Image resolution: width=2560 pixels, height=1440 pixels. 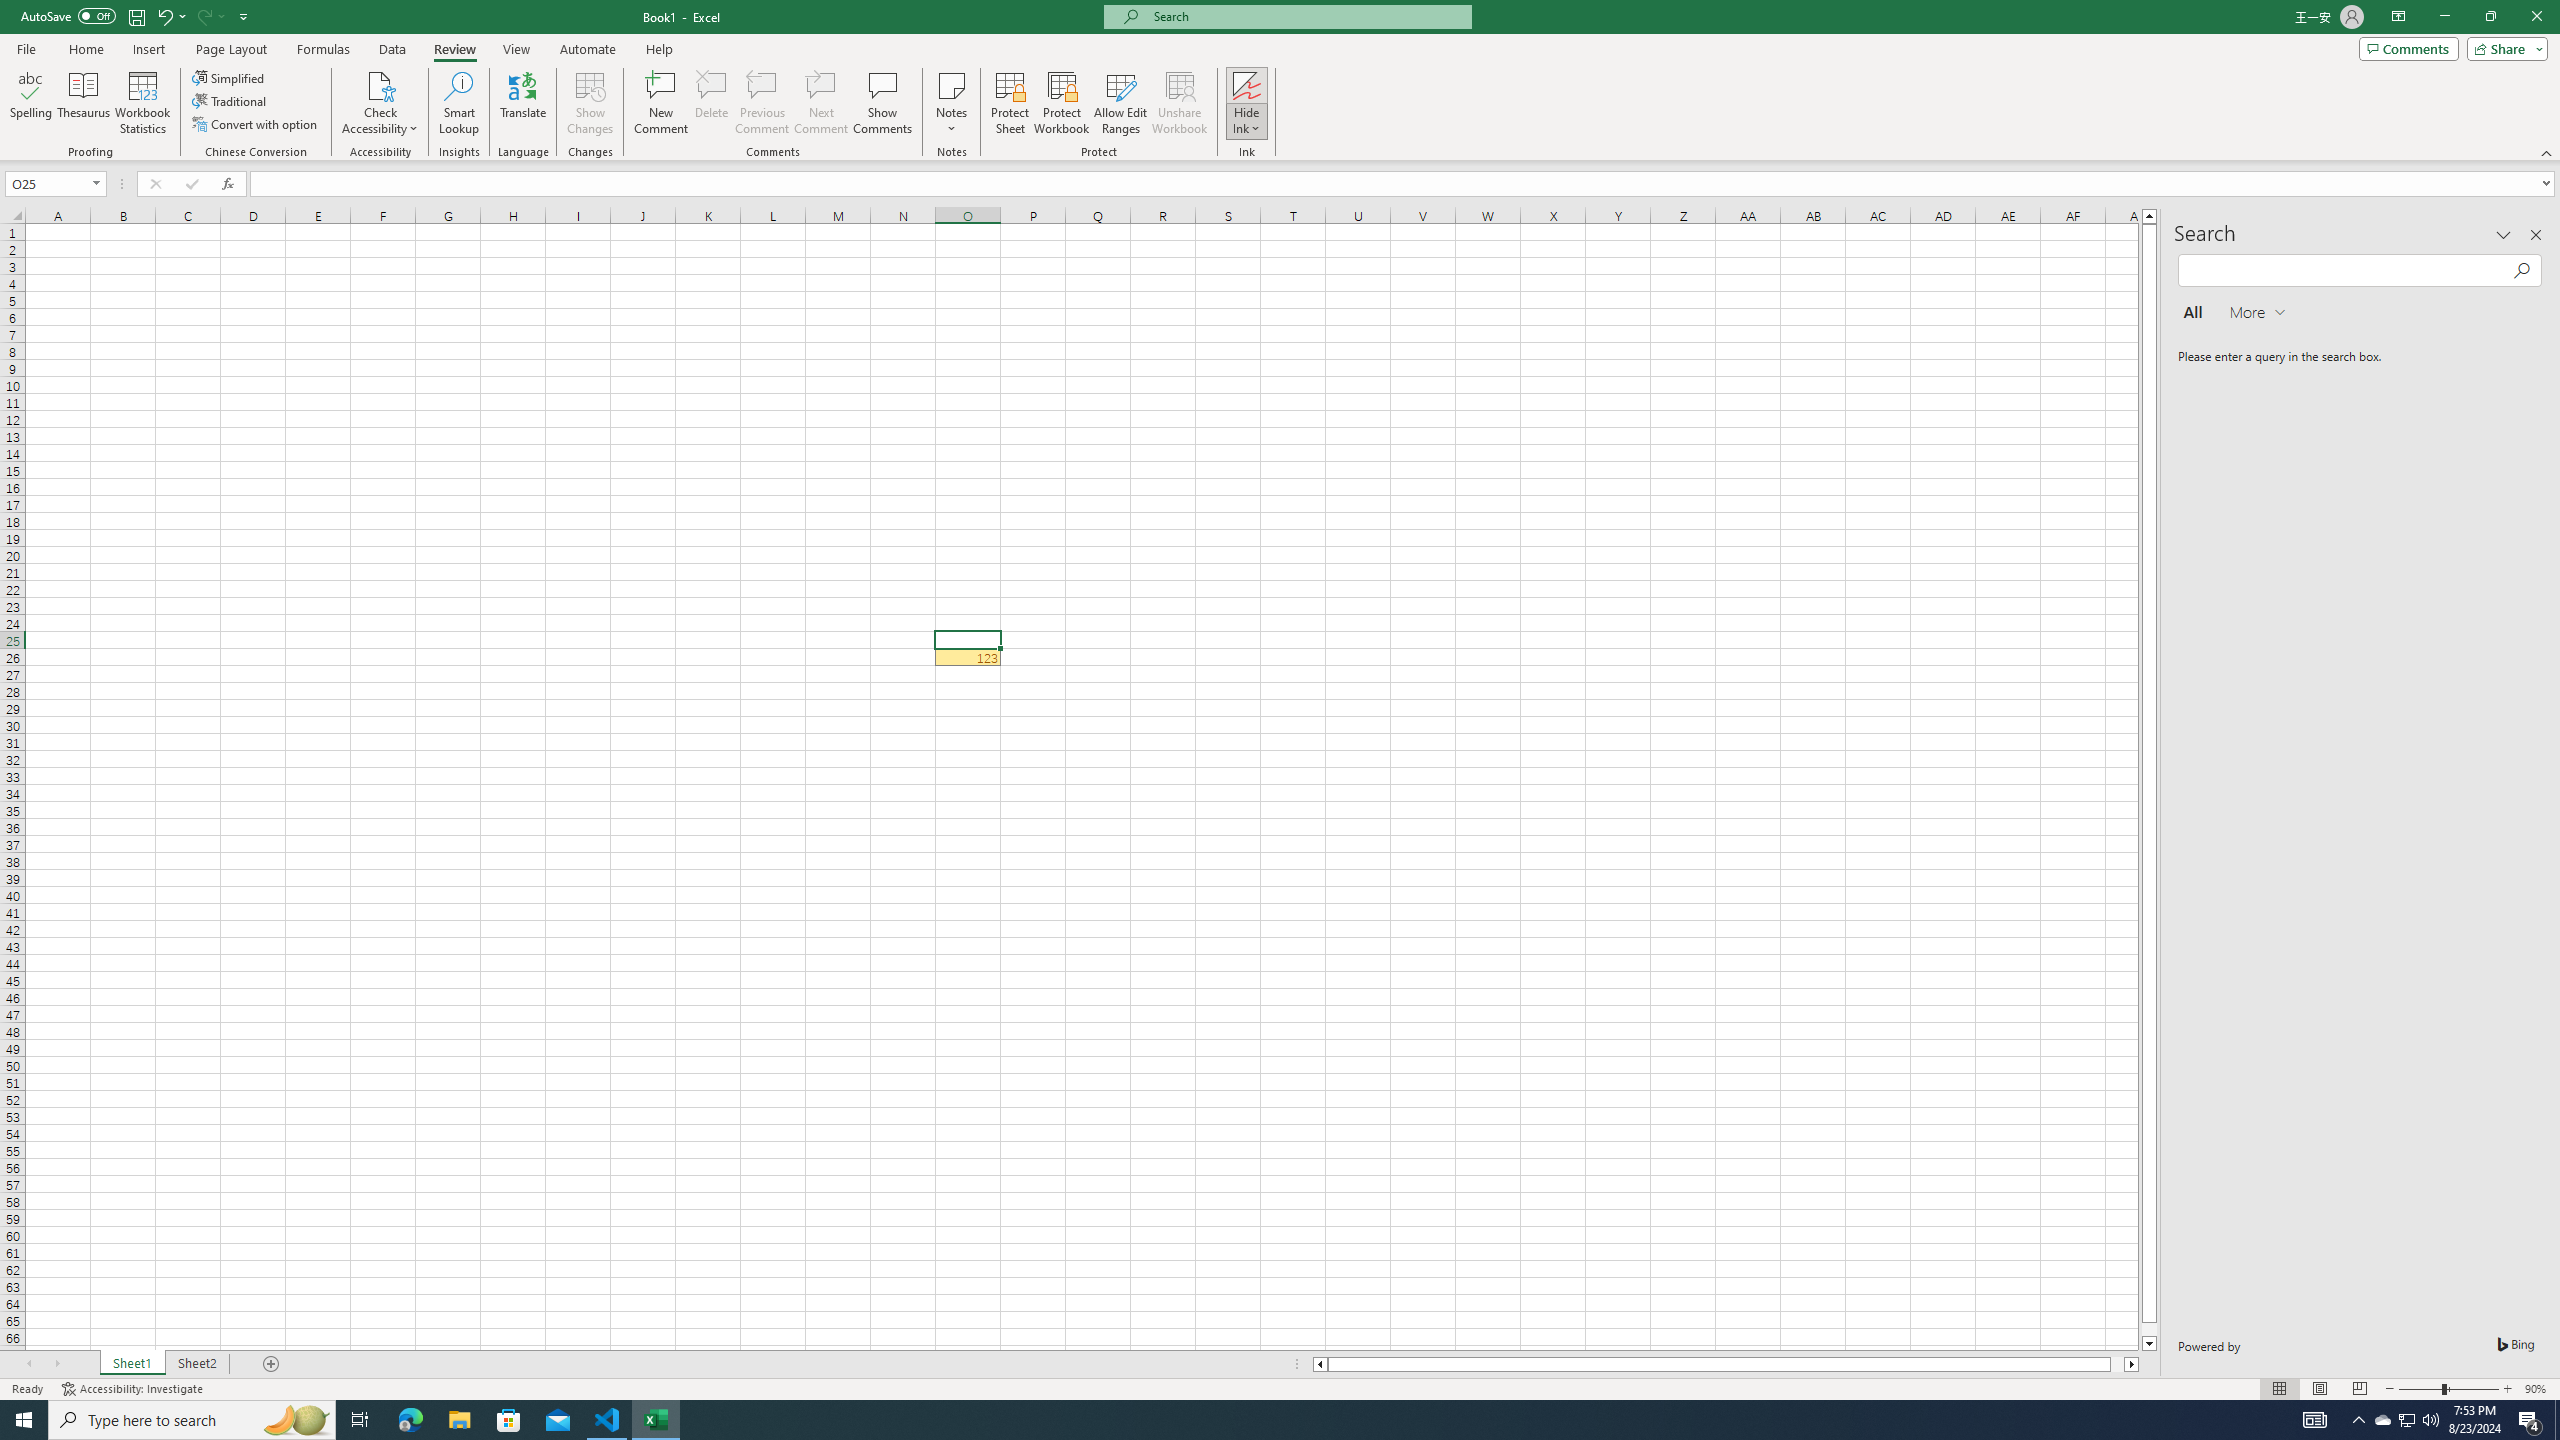 I want to click on Thesaurus..., so click(x=82, y=103).